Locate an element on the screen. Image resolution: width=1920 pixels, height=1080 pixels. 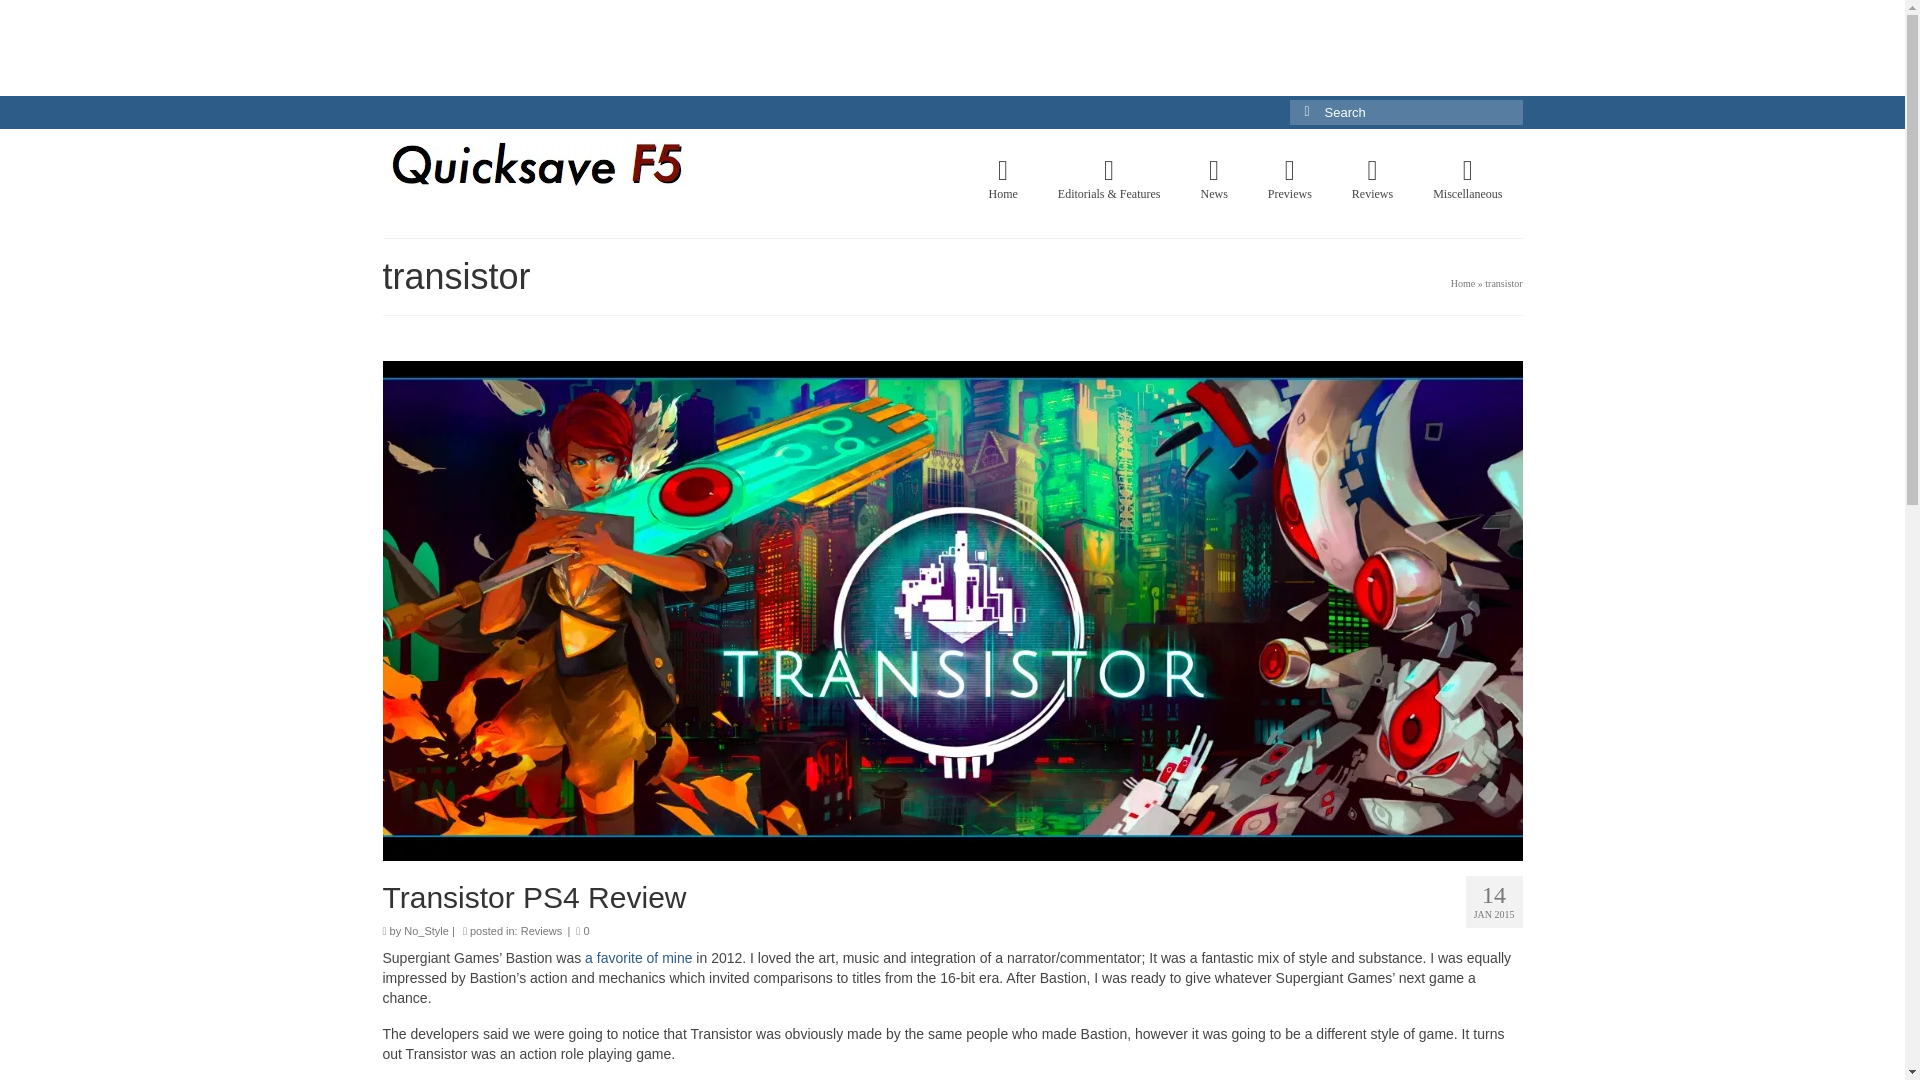
Transistor PS4 Review is located at coordinates (952, 897).